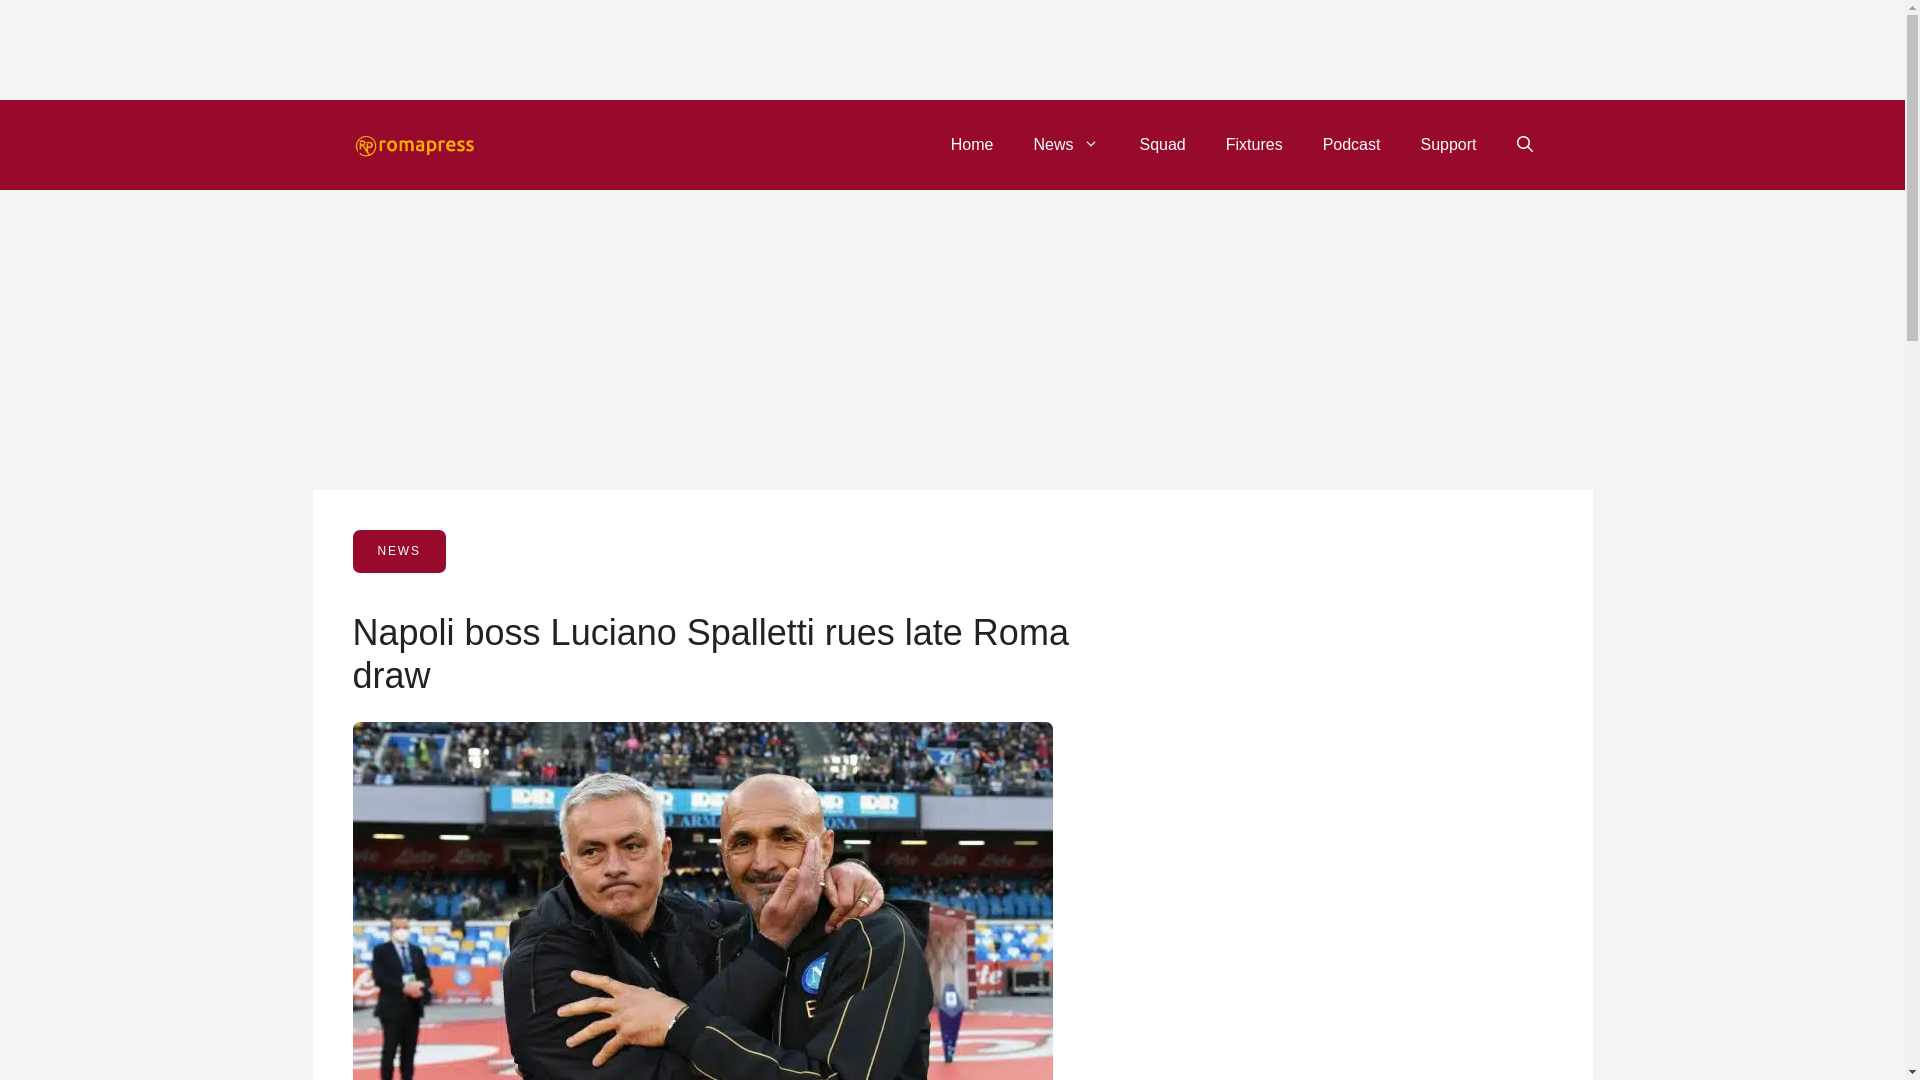  Describe the element at coordinates (1066, 144) in the screenshot. I see `News` at that location.